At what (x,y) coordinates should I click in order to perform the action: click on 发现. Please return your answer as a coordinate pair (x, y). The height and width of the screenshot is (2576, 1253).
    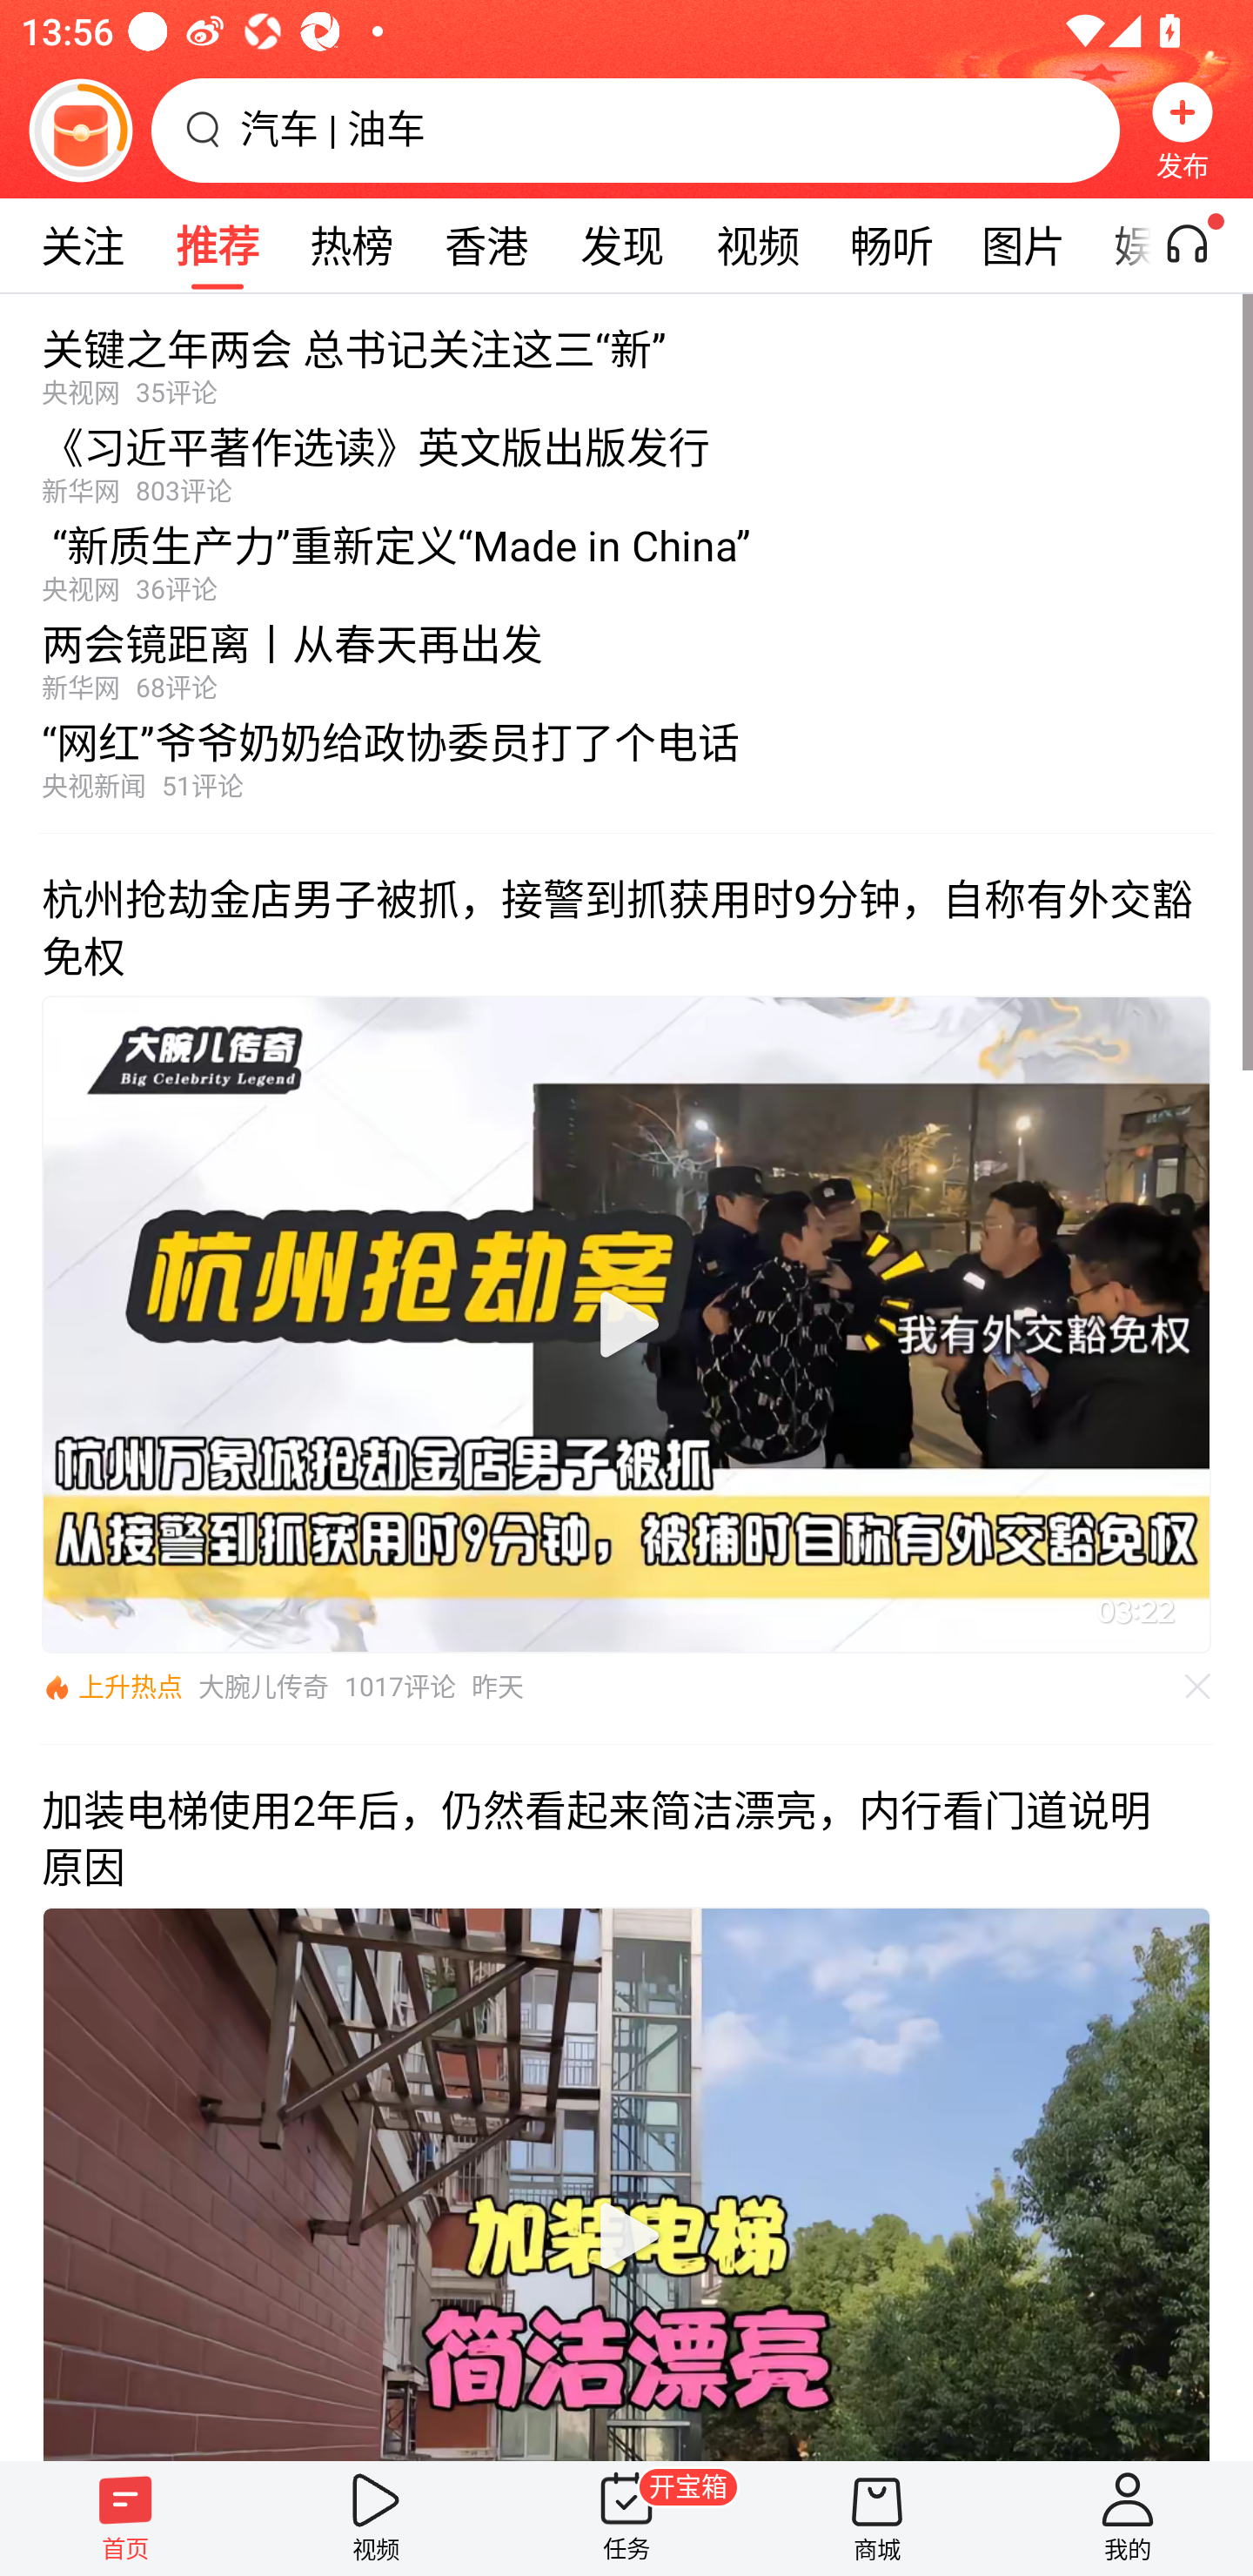
    Looking at the image, I should click on (621, 245).